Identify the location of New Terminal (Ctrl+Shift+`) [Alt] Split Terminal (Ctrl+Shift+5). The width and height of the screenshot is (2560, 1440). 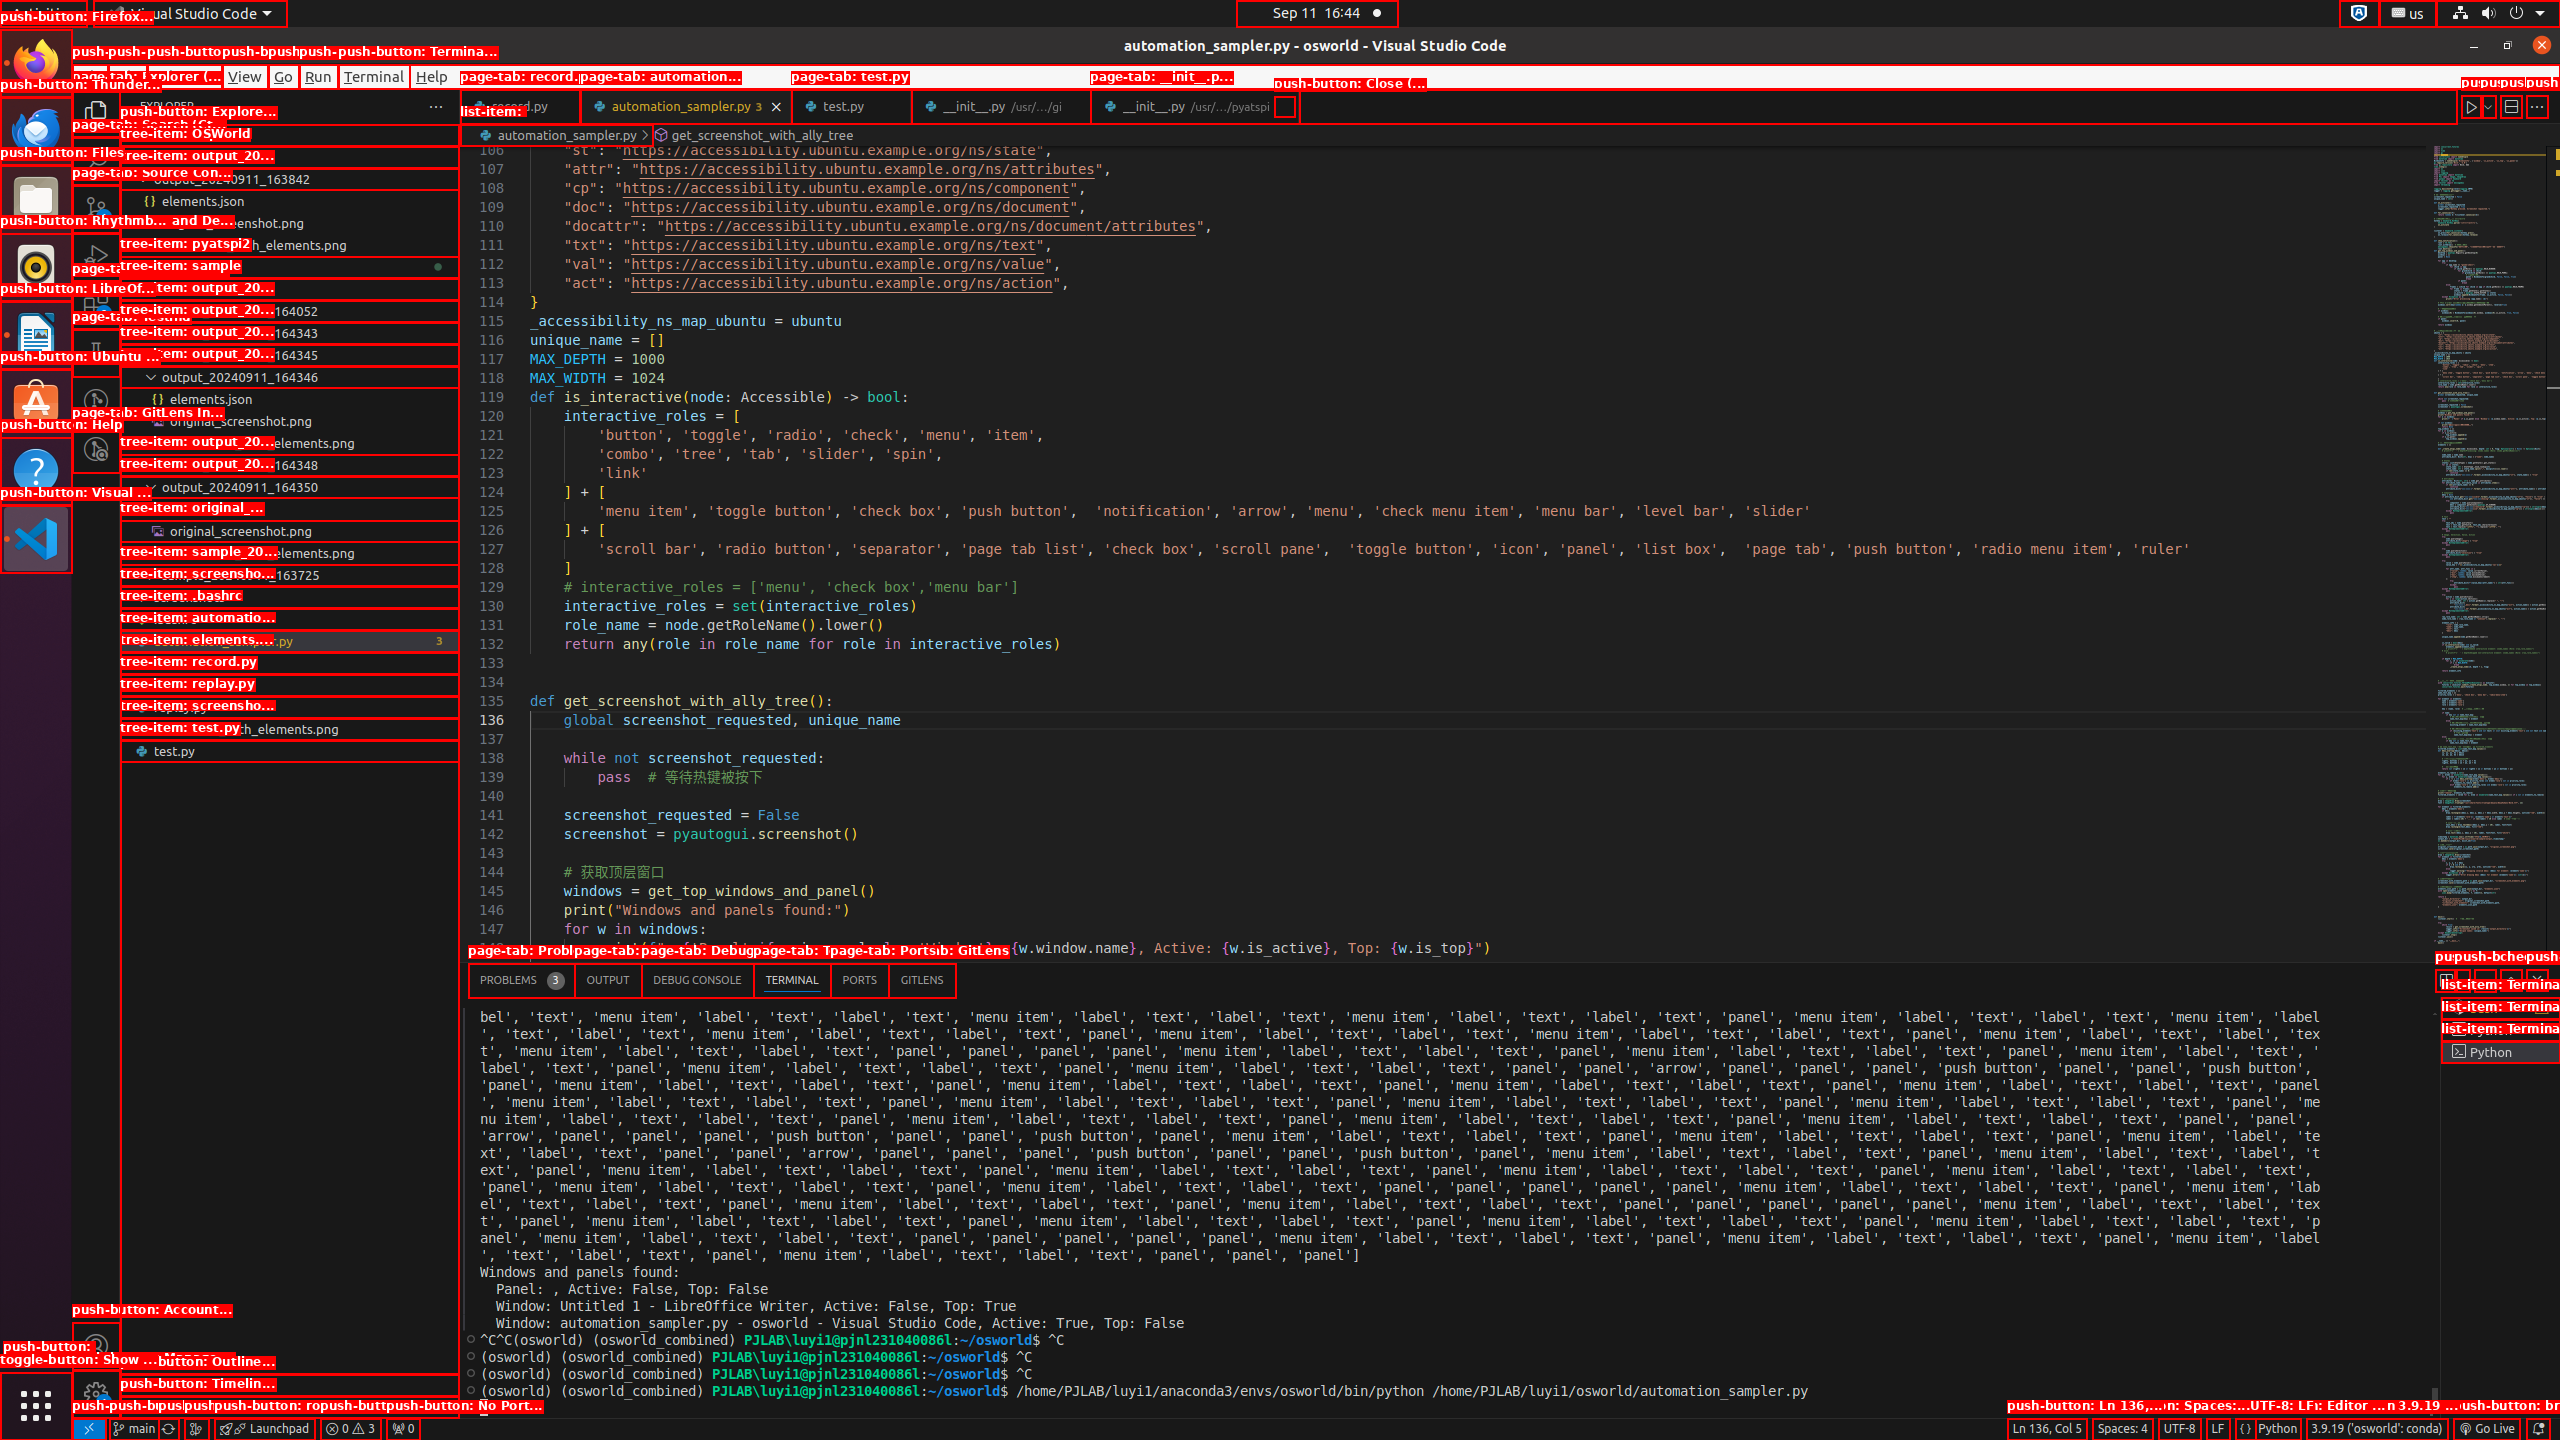
(2446, 980).